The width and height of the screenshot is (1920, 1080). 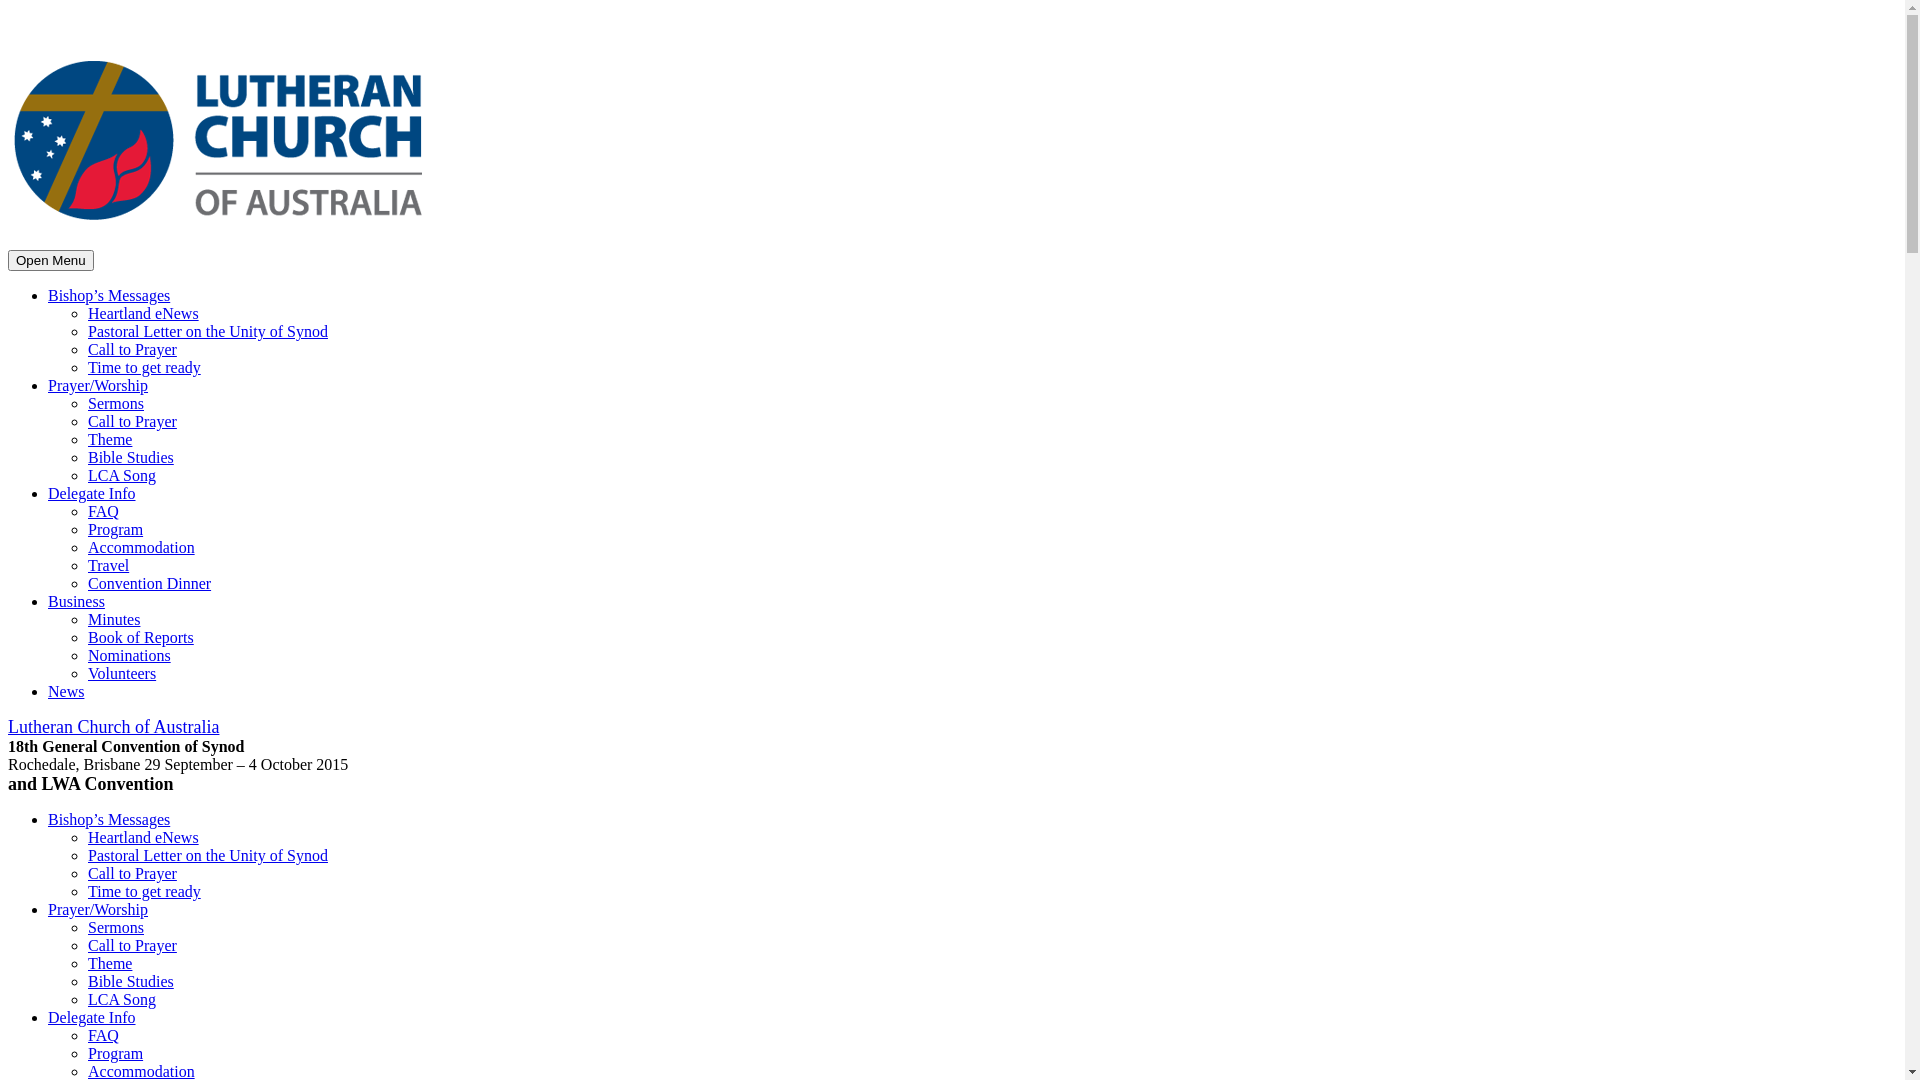 What do you see at coordinates (142, 548) in the screenshot?
I see `Accommodation` at bounding box center [142, 548].